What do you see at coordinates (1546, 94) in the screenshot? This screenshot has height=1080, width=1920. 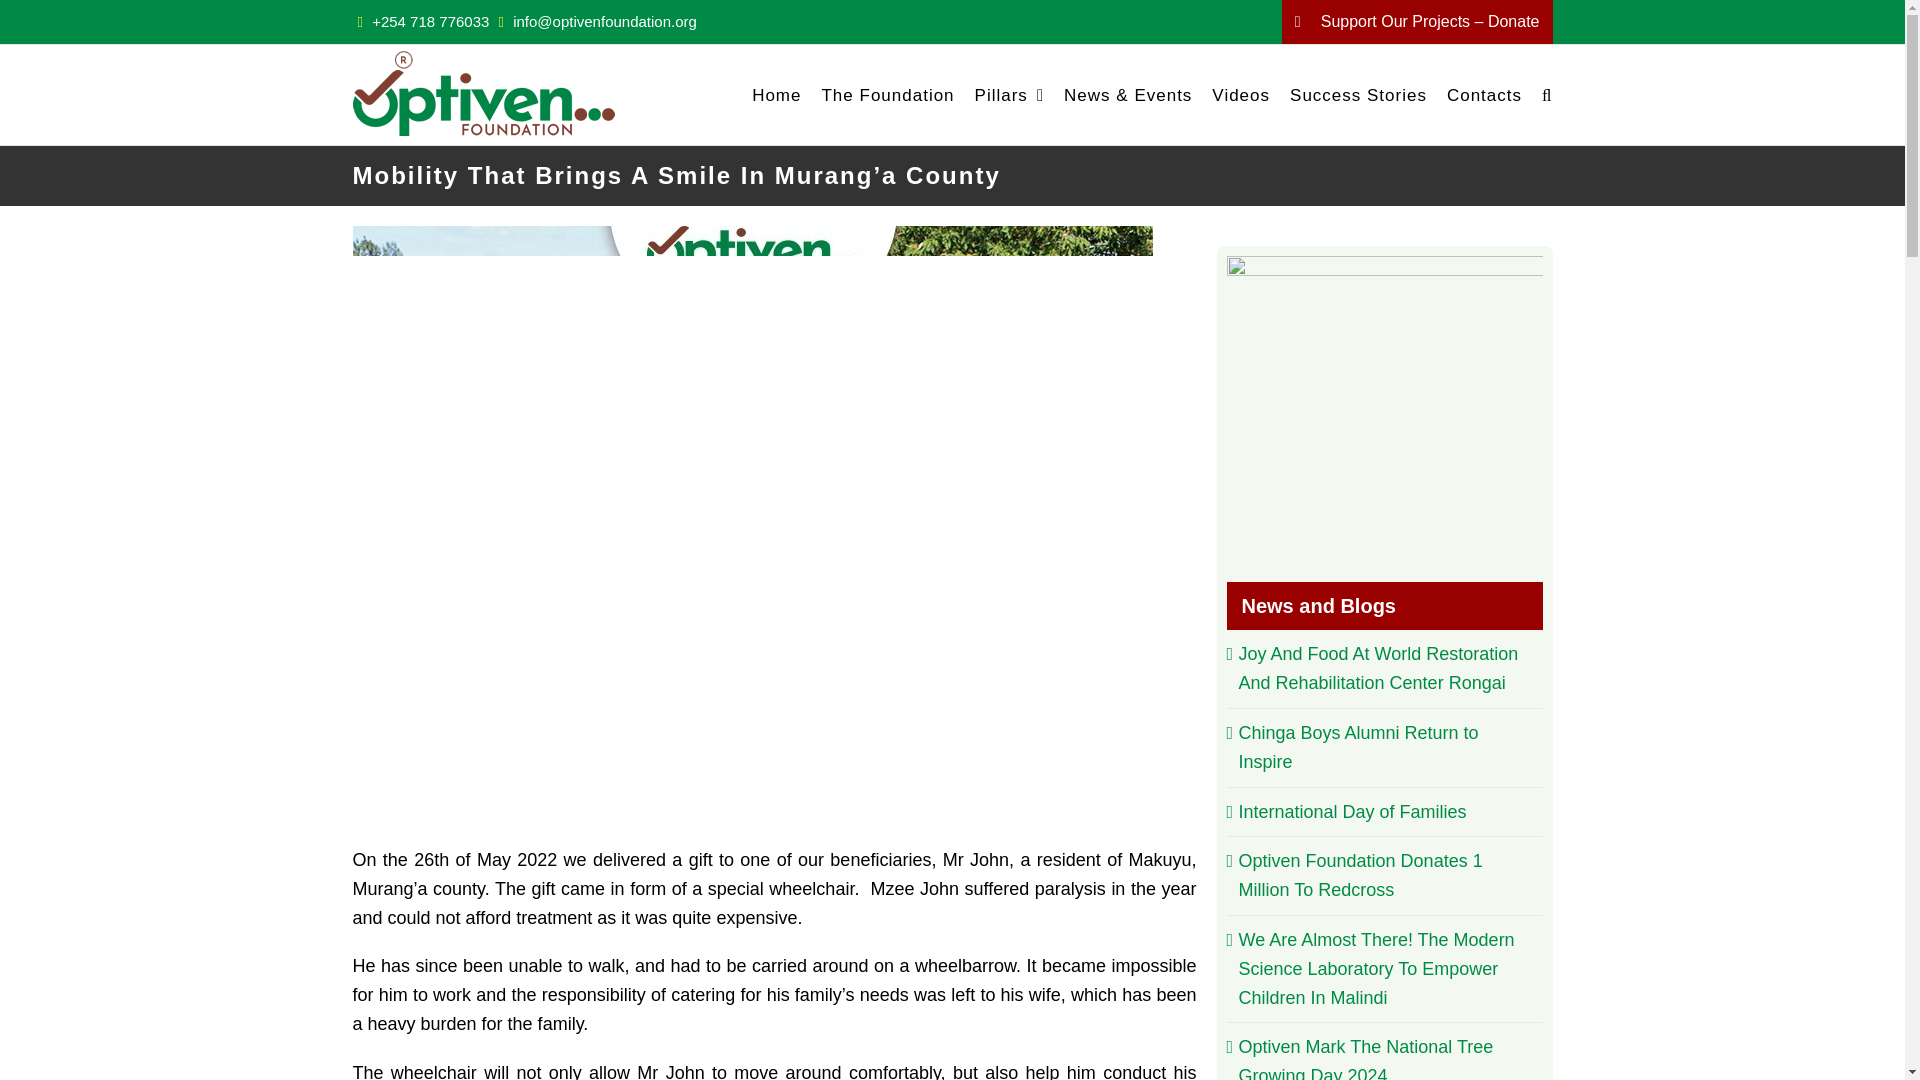 I see `Search` at bounding box center [1546, 94].